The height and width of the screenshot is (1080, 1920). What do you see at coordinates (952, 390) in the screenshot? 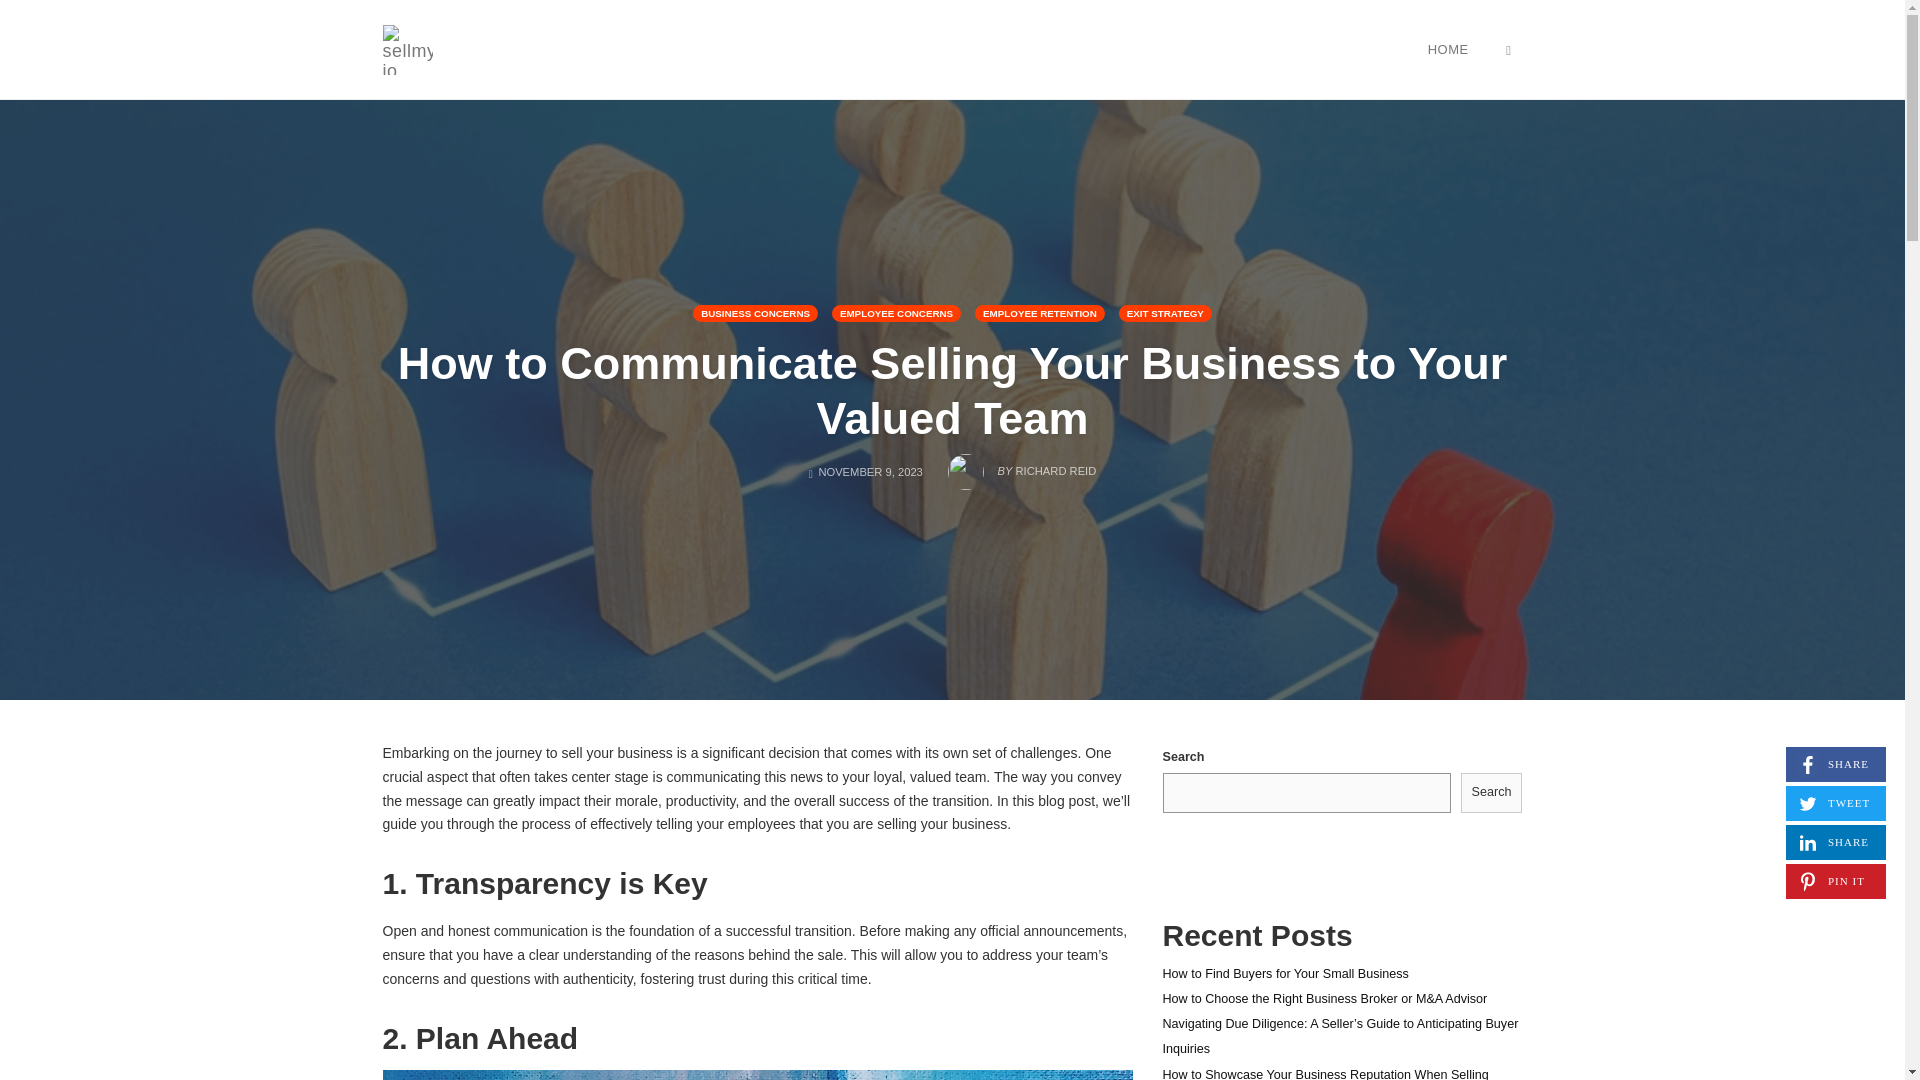
I see `Search` at bounding box center [952, 390].